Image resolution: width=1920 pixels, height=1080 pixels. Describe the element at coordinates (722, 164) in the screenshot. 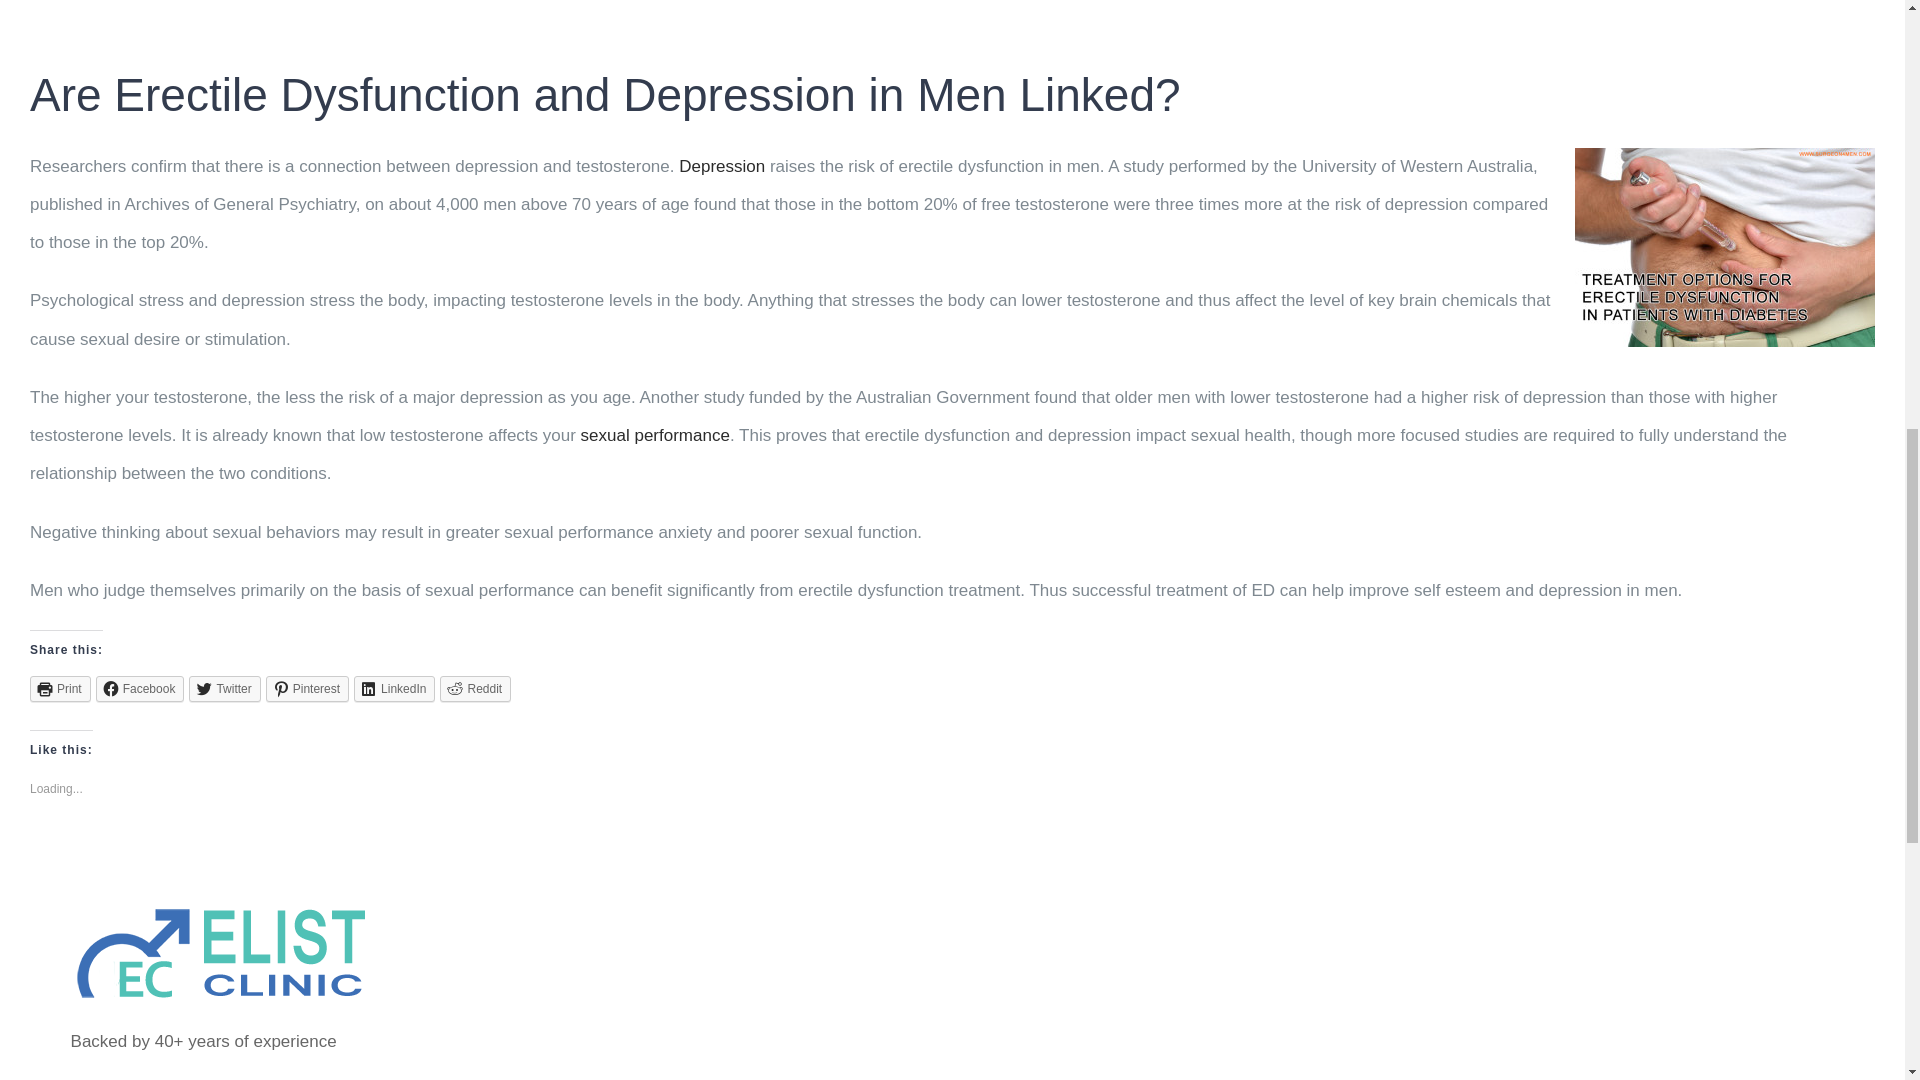

I see `Depression` at that location.